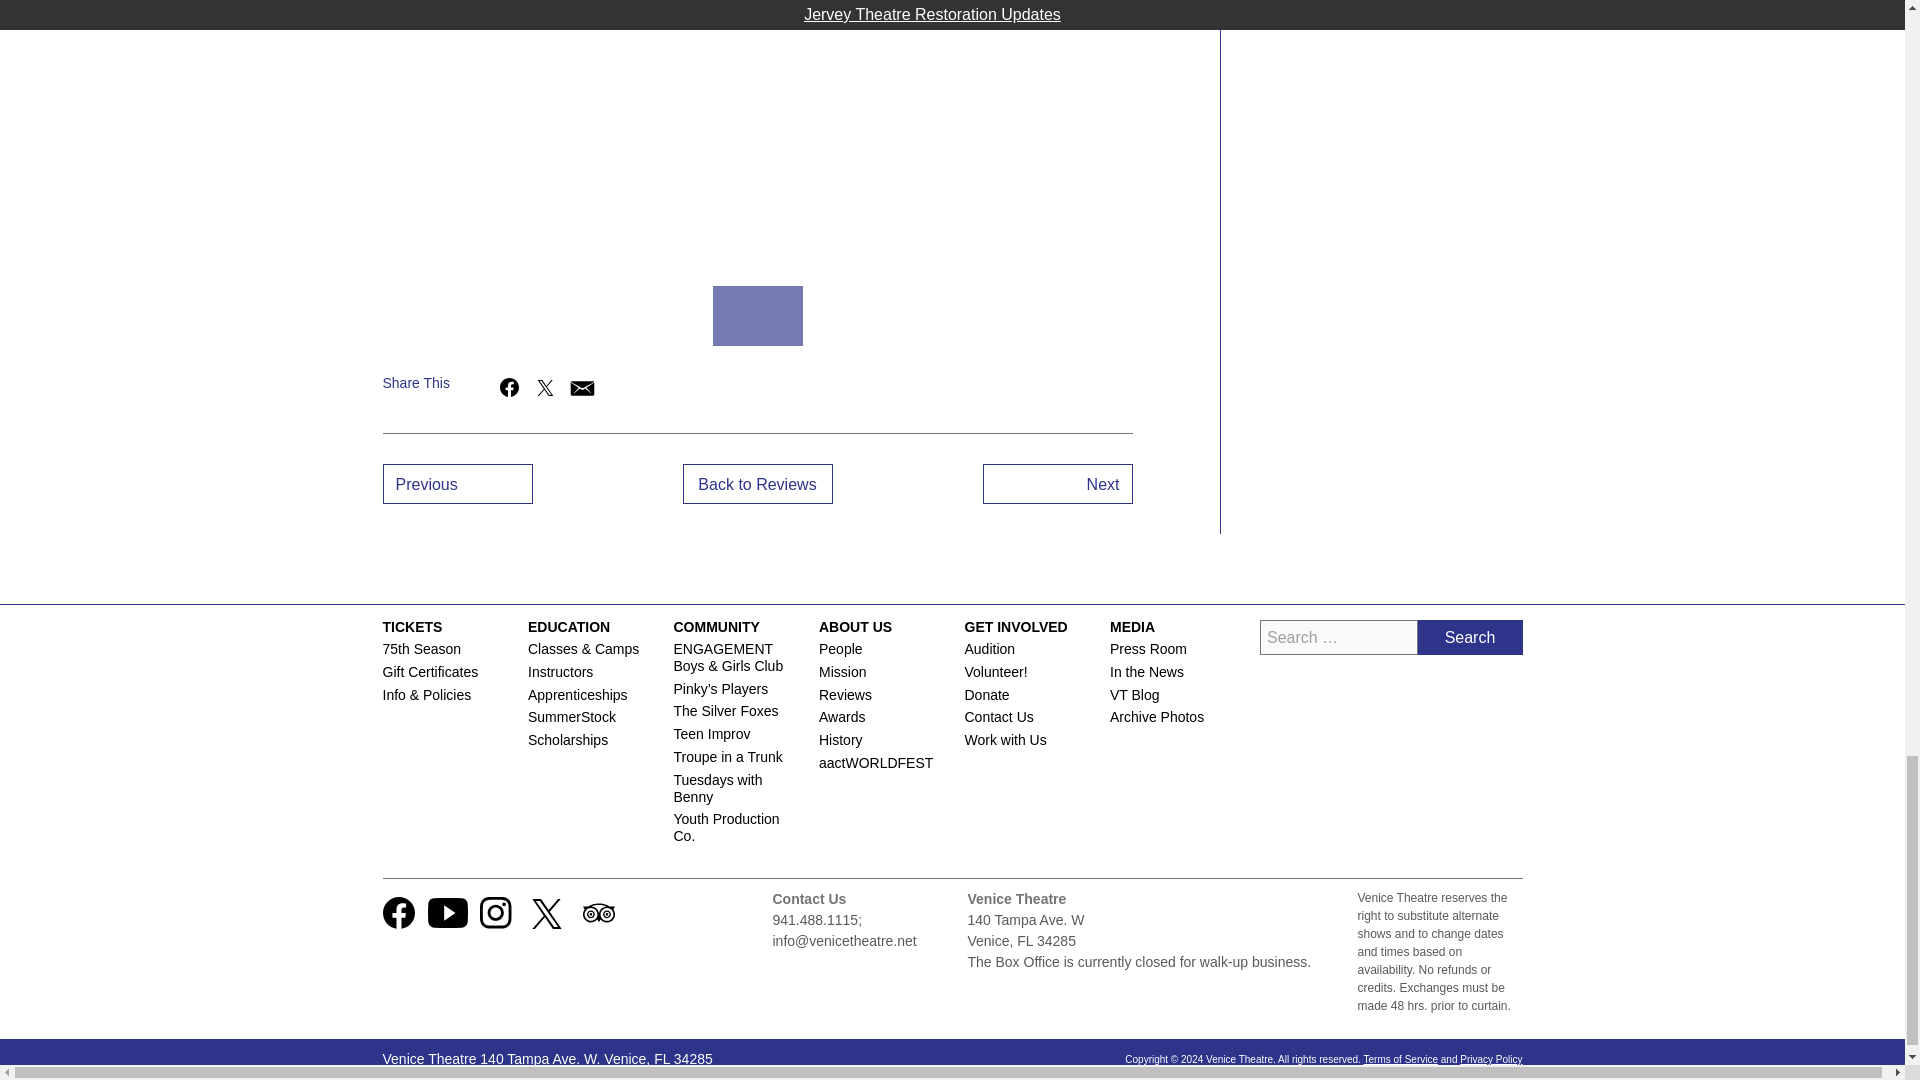 The width and height of the screenshot is (1920, 1080). Describe the element at coordinates (958, 316) in the screenshot. I see `8Y6A0877` at that location.